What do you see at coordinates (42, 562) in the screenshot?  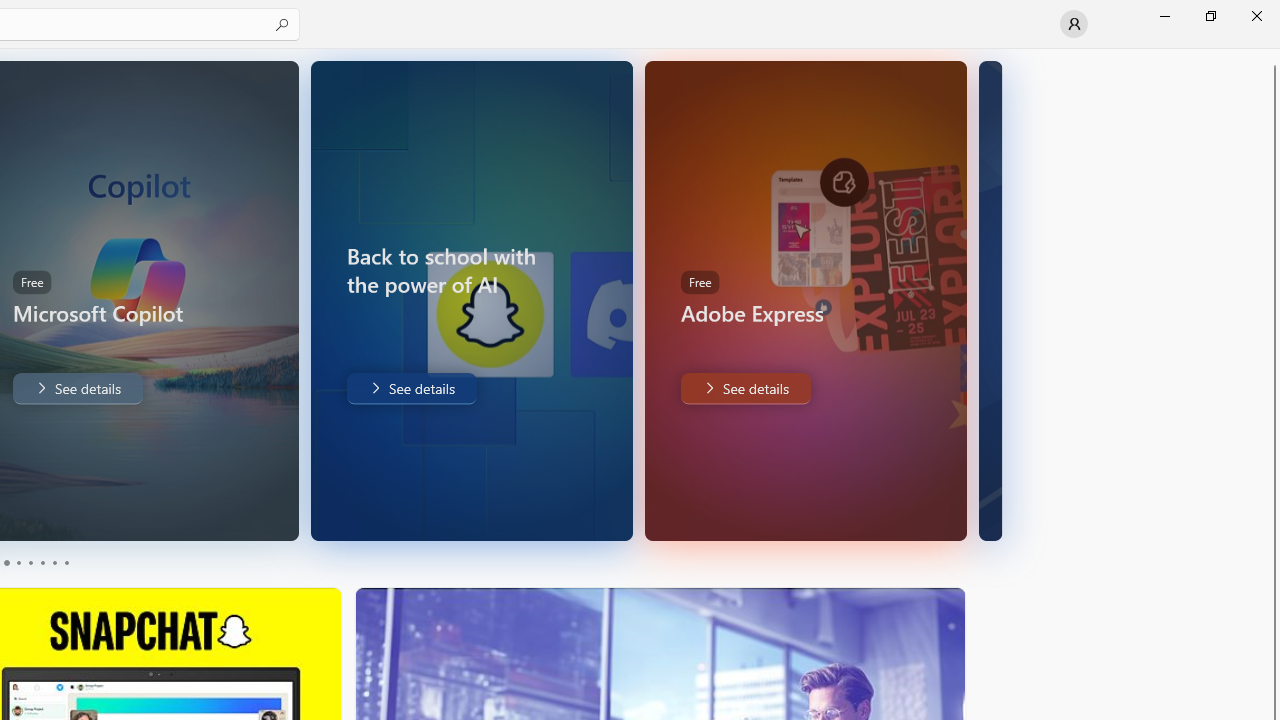 I see `Page 4` at bounding box center [42, 562].